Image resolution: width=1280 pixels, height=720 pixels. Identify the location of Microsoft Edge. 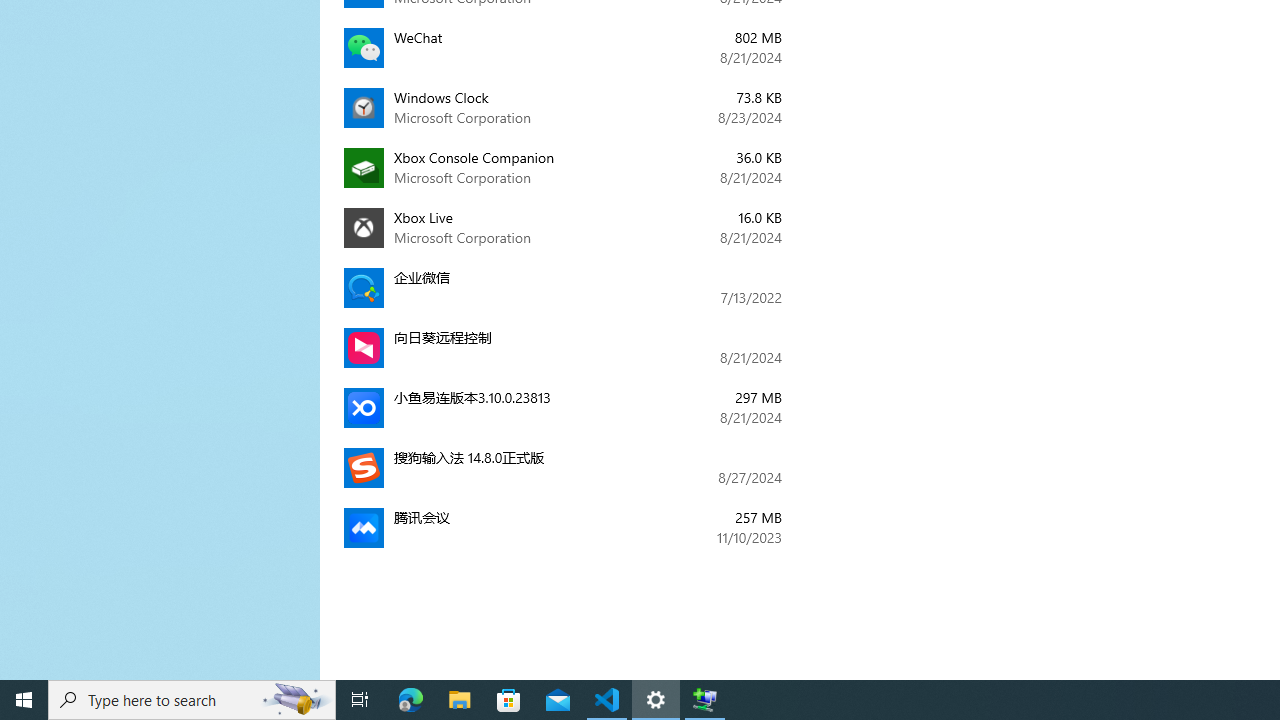
(411, 700).